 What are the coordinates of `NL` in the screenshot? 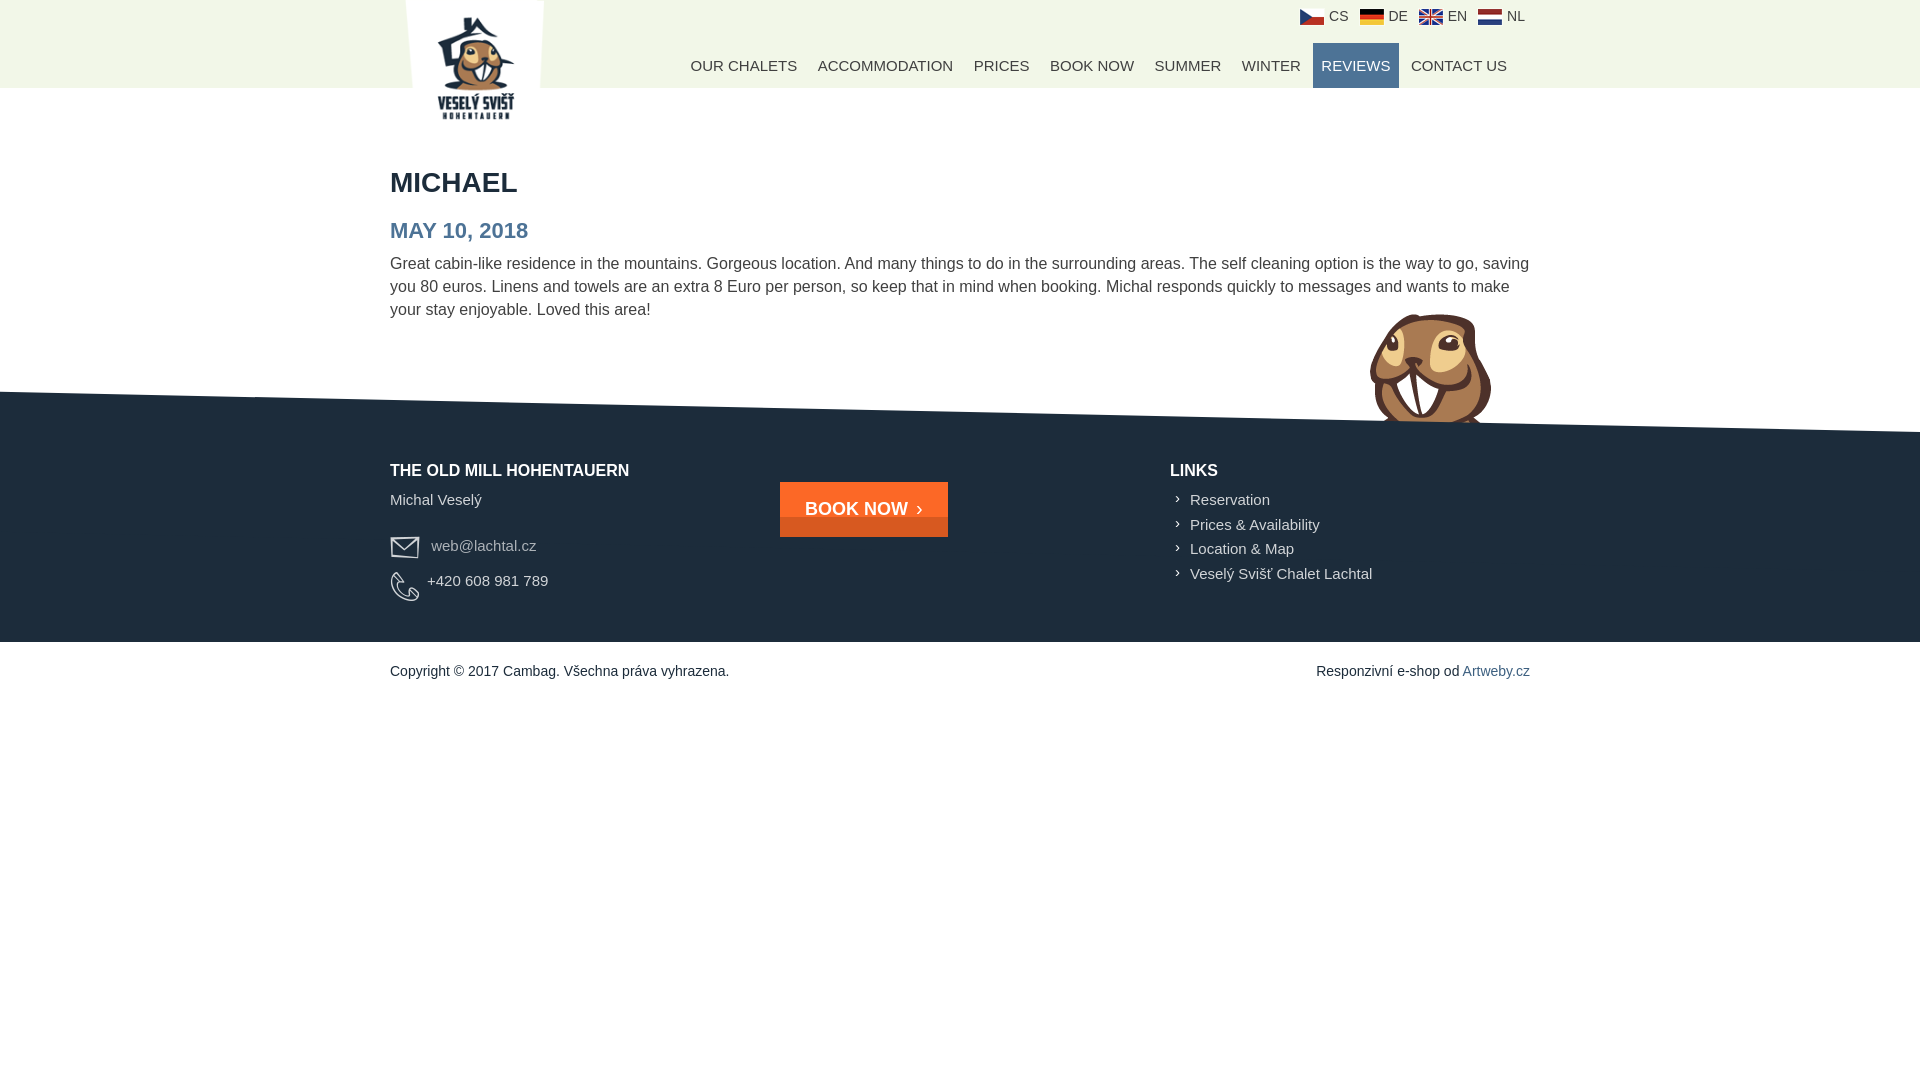 It's located at (1500, 15).